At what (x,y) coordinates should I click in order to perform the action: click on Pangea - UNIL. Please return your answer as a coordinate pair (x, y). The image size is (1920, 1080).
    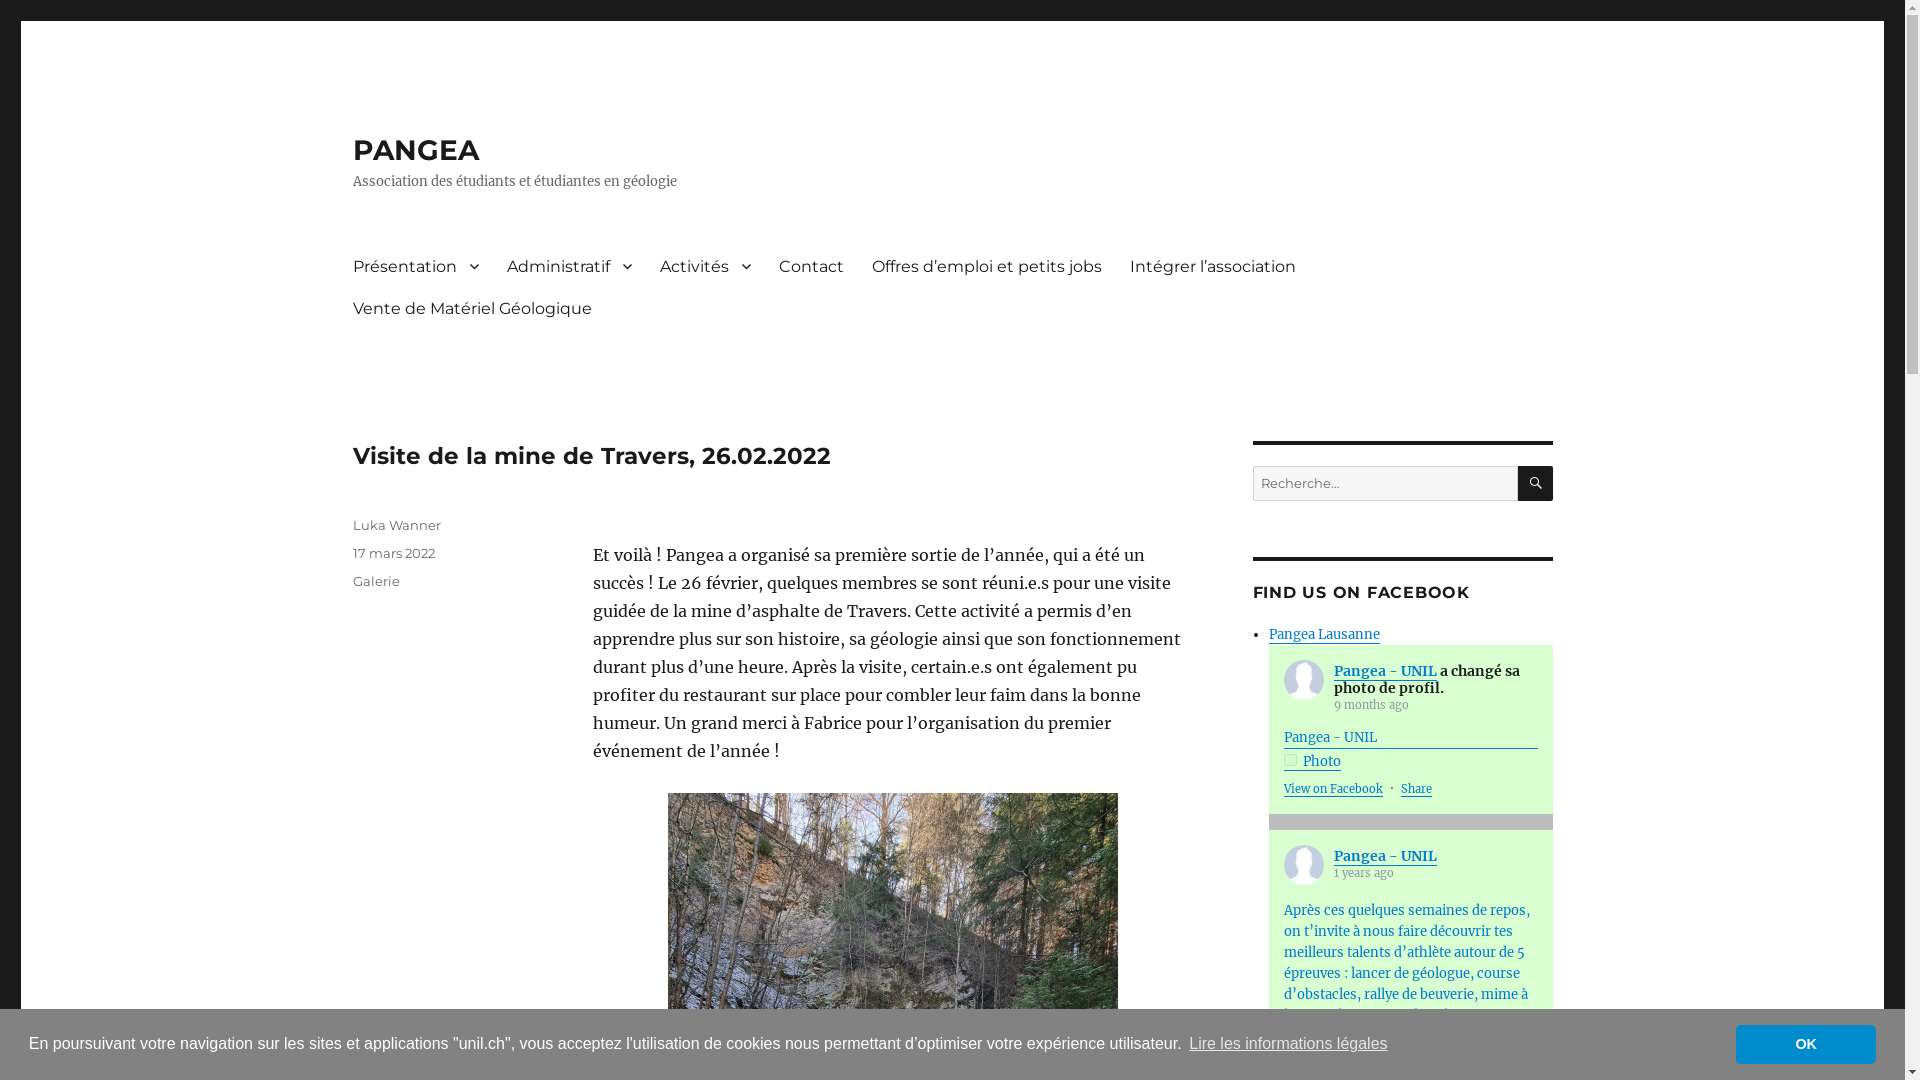
    Looking at the image, I should click on (1386, 856).